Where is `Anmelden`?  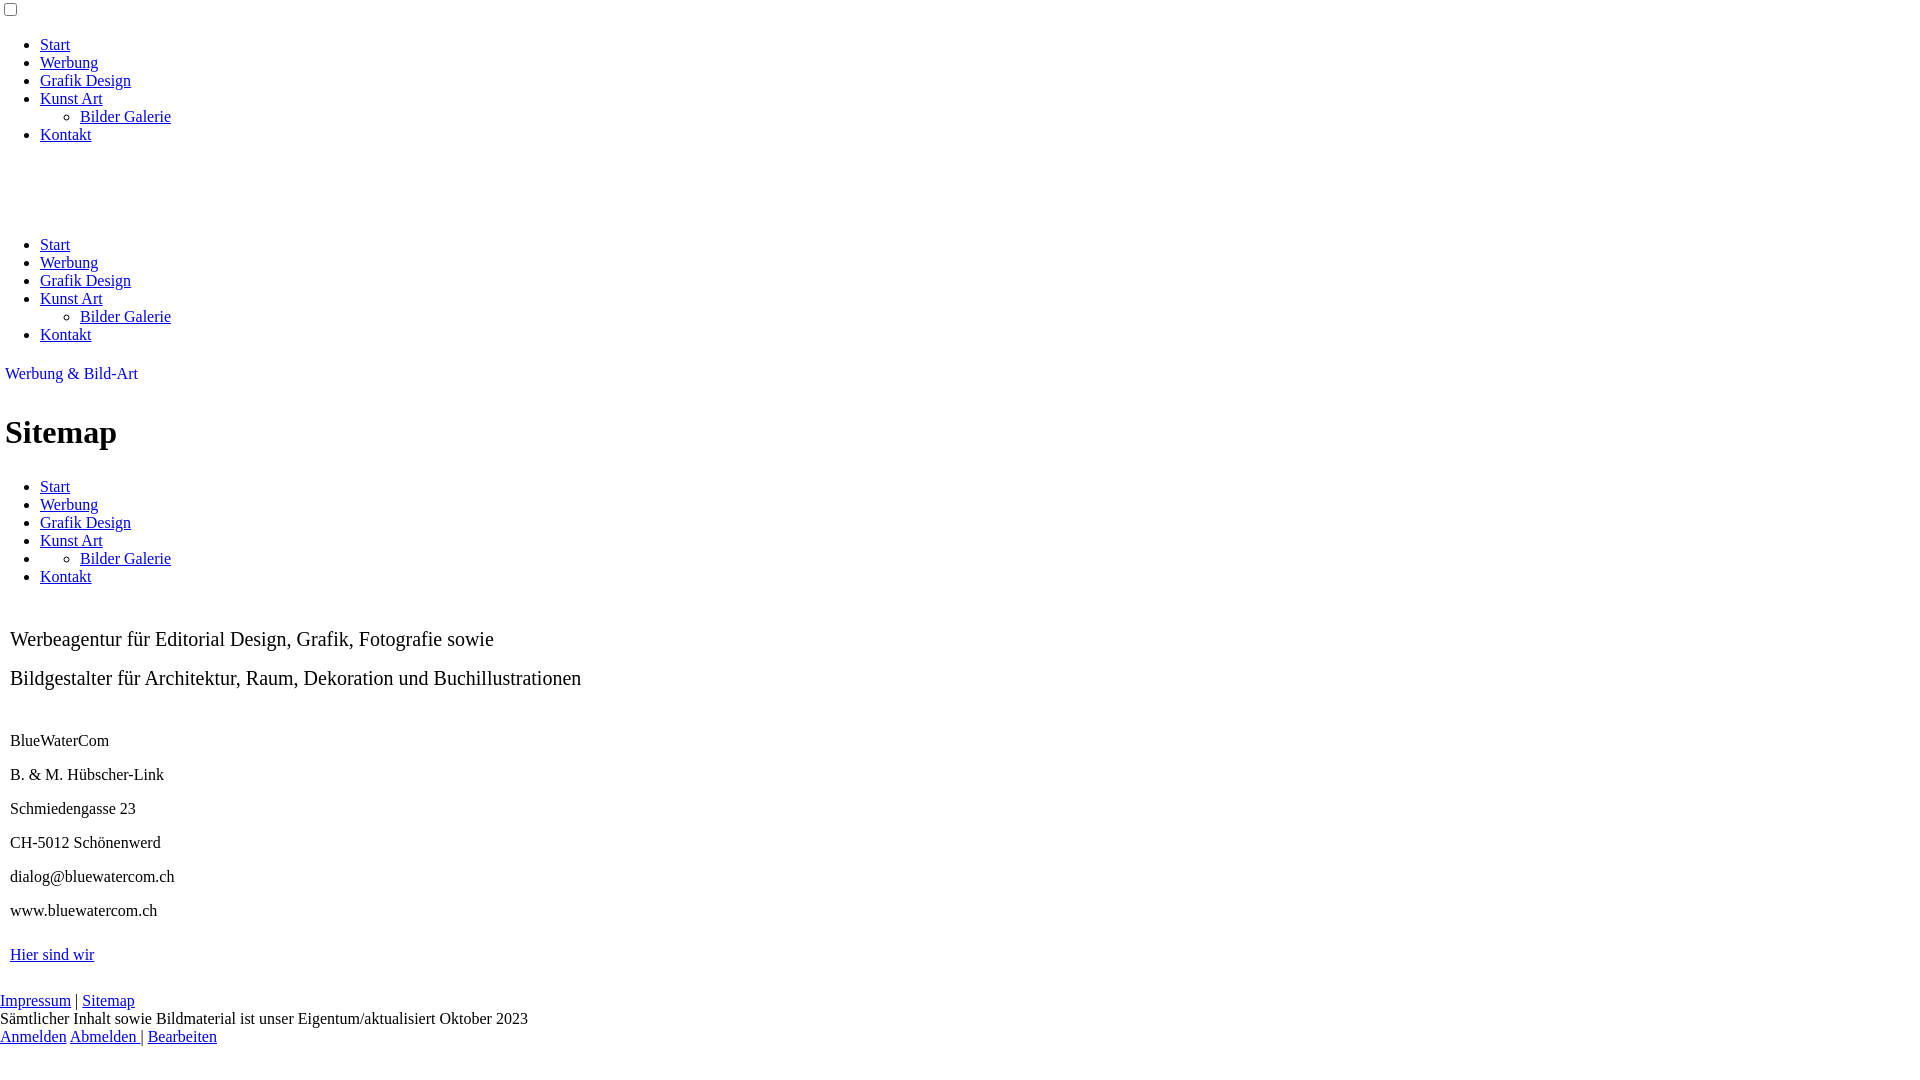
Anmelden is located at coordinates (34, 1036).